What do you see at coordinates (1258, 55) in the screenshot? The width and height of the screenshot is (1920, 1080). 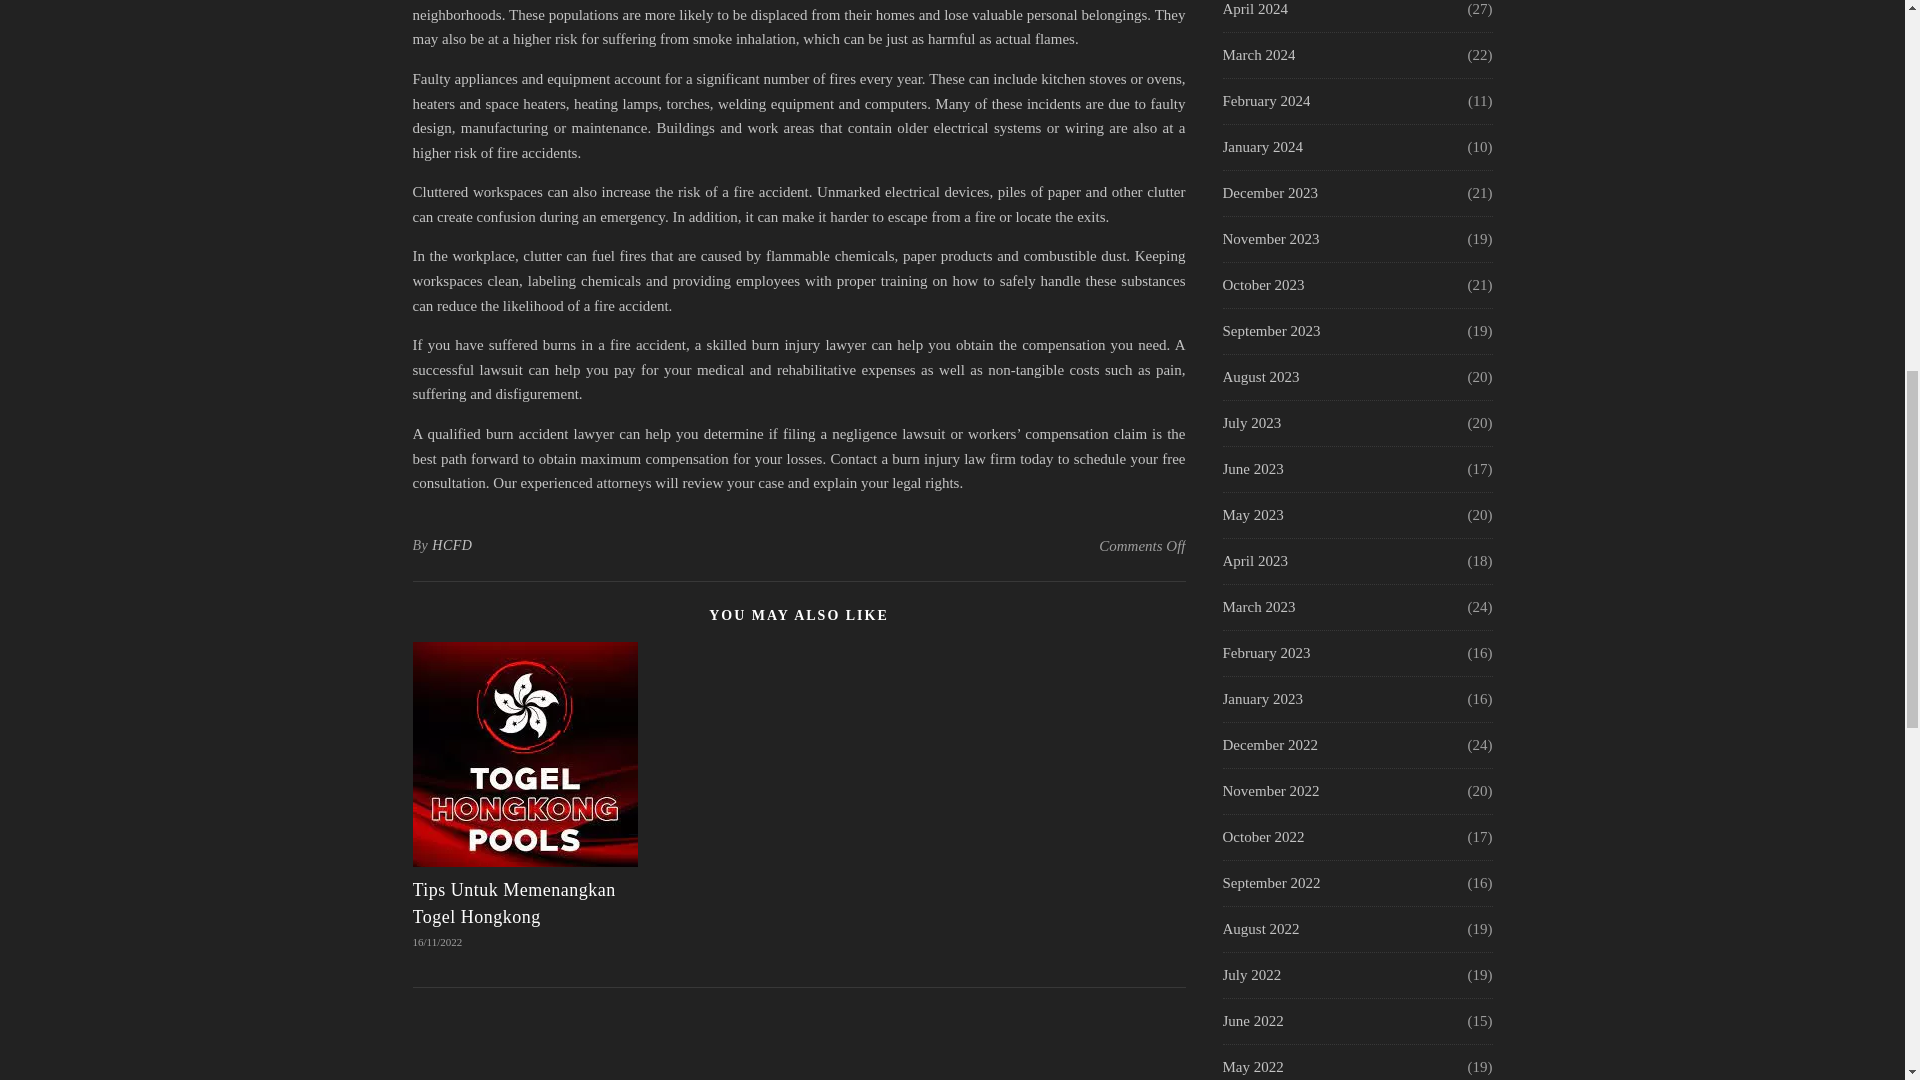 I see `March 2024` at bounding box center [1258, 55].